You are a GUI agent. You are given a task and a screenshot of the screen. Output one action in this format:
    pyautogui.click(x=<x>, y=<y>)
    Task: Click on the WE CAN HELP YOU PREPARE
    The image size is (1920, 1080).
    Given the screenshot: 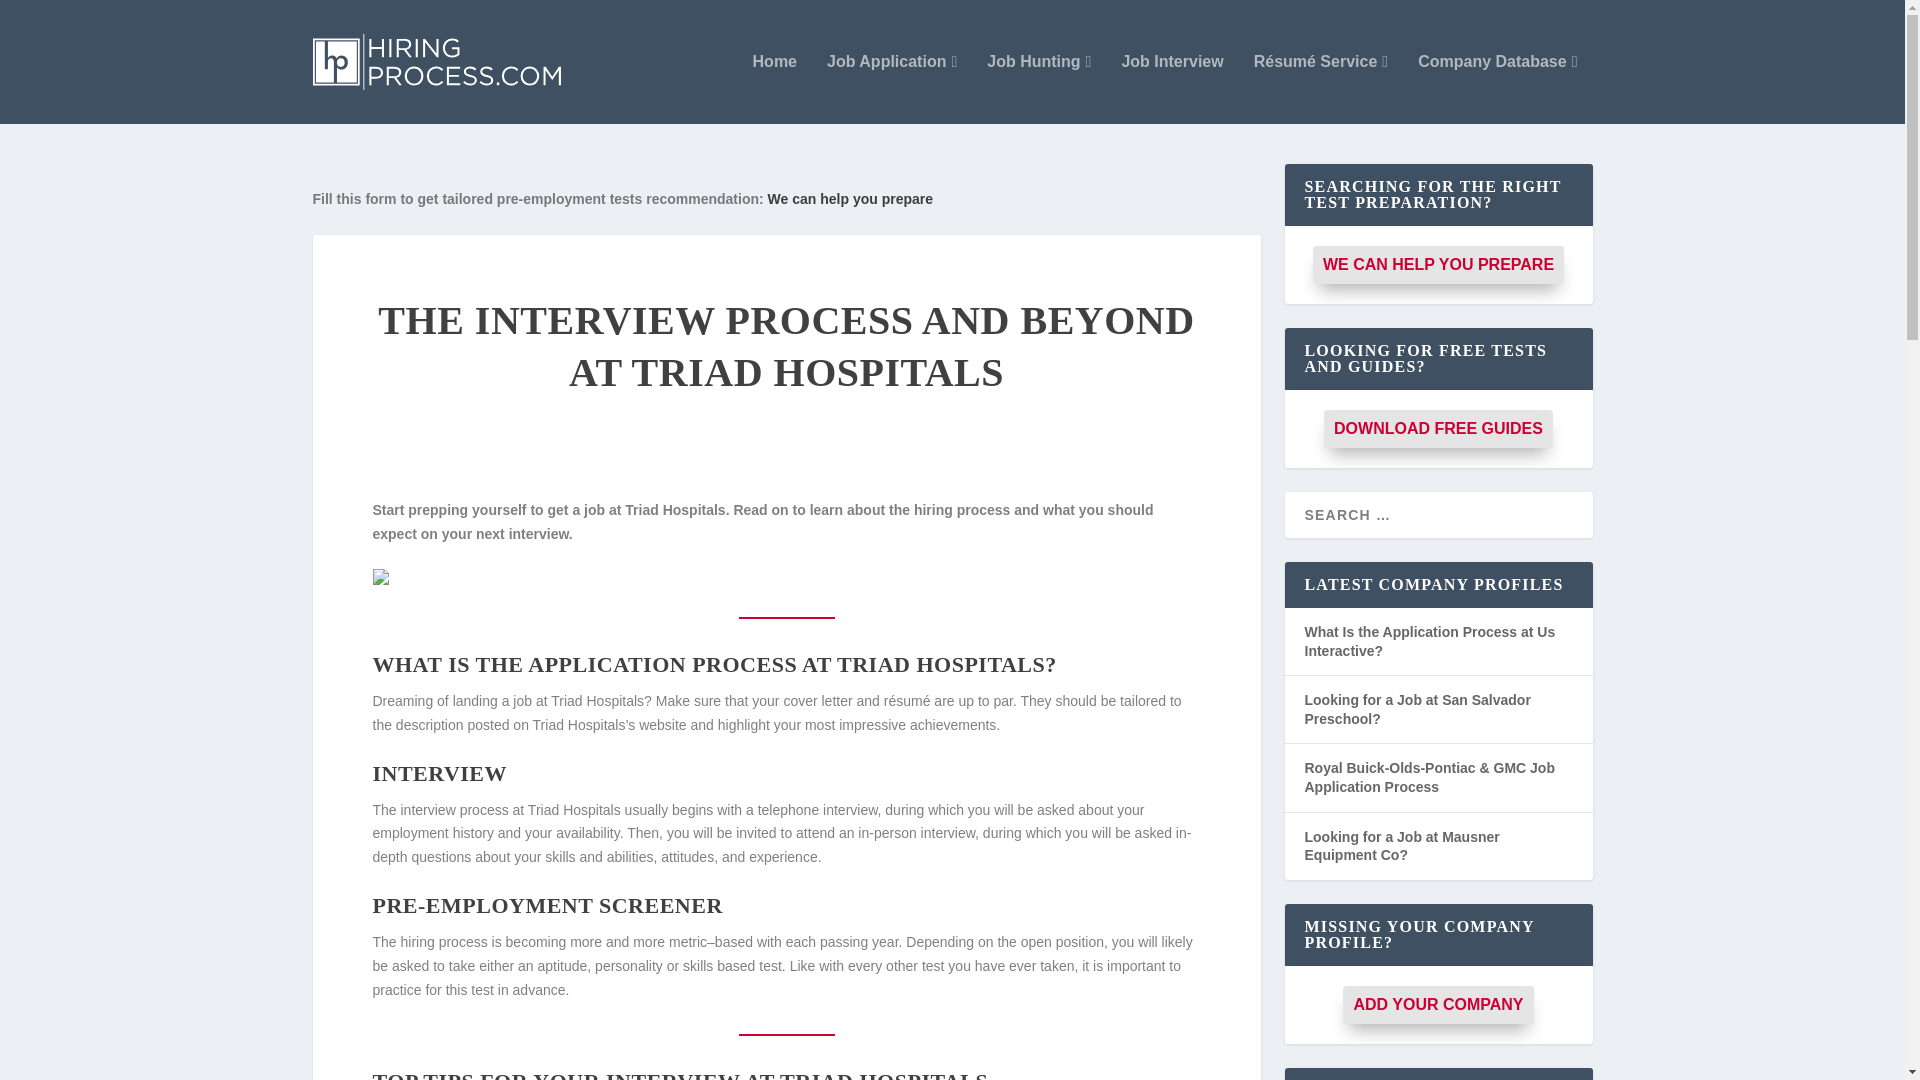 What is the action you would take?
    pyautogui.click(x=1438, y=265)
    